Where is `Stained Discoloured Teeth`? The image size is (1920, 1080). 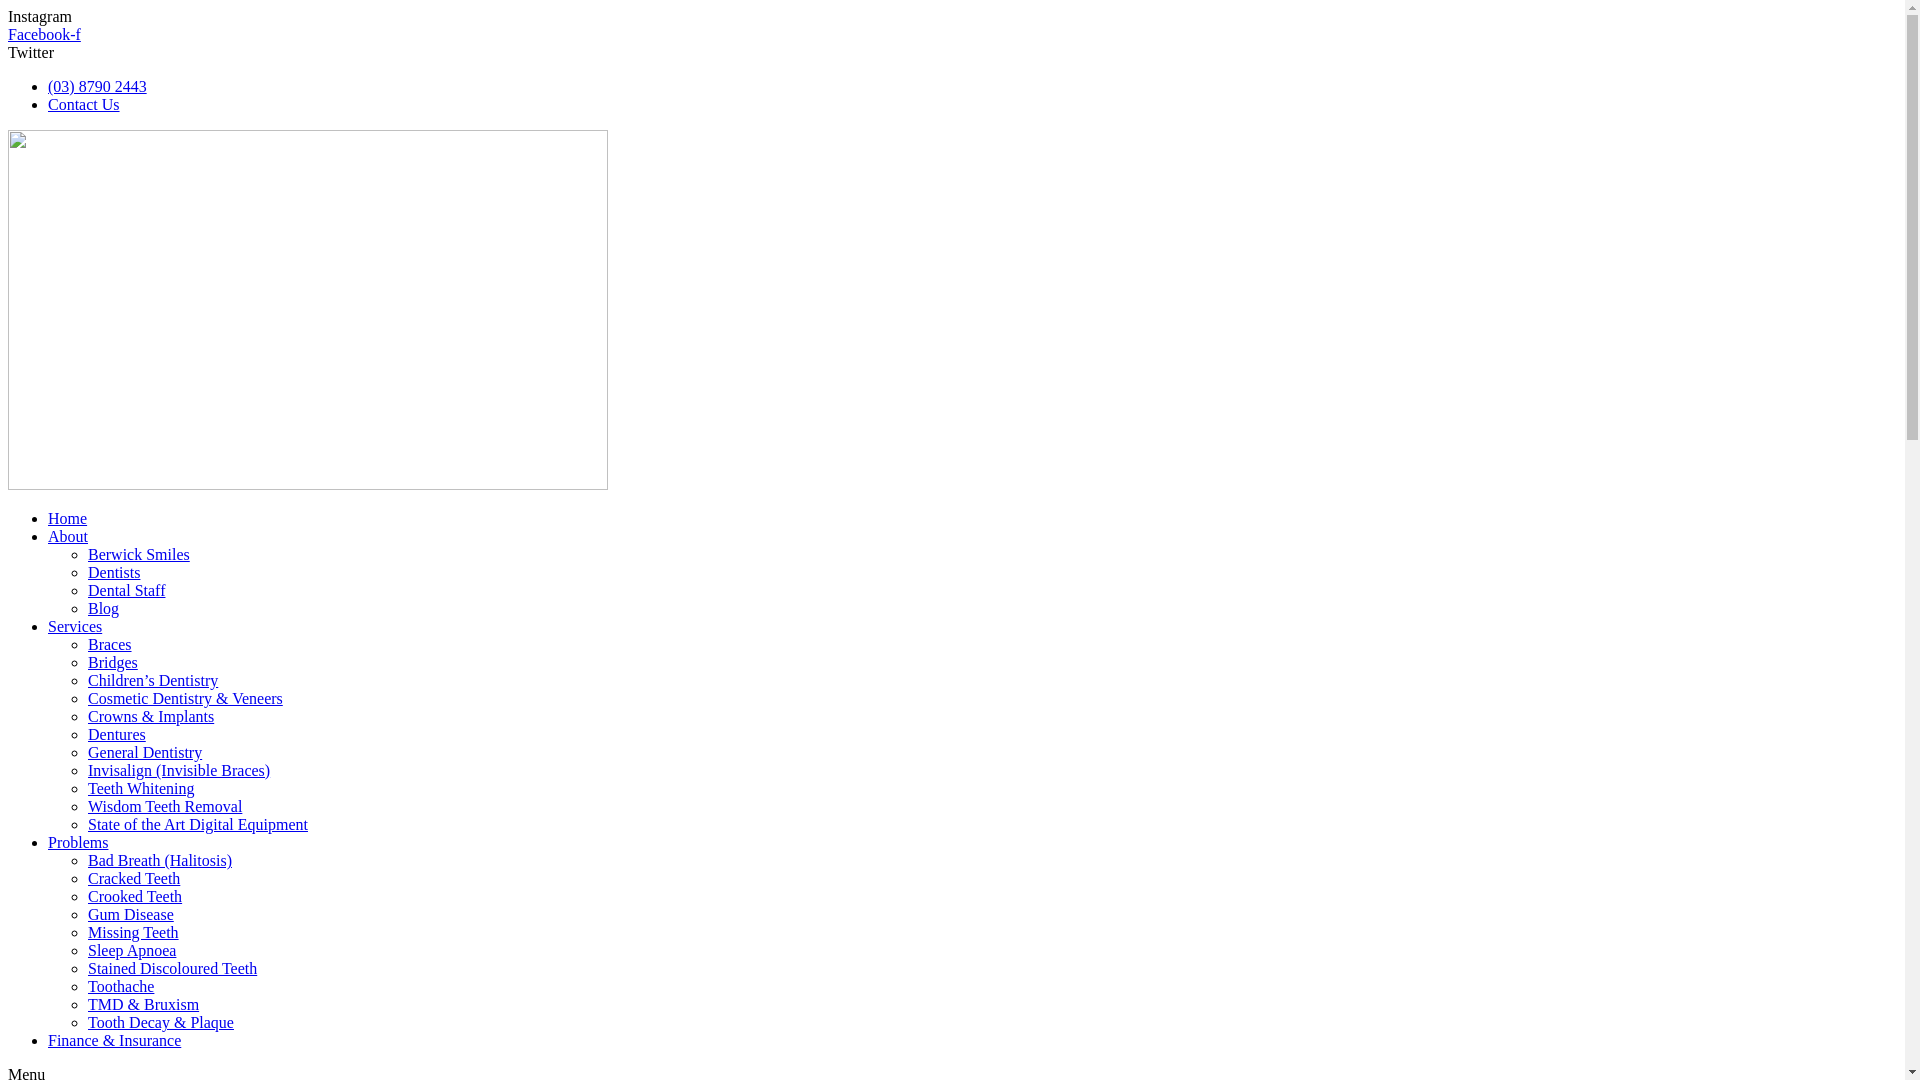 Stained Discoloured Teeth is located at coordinates (172, 968).